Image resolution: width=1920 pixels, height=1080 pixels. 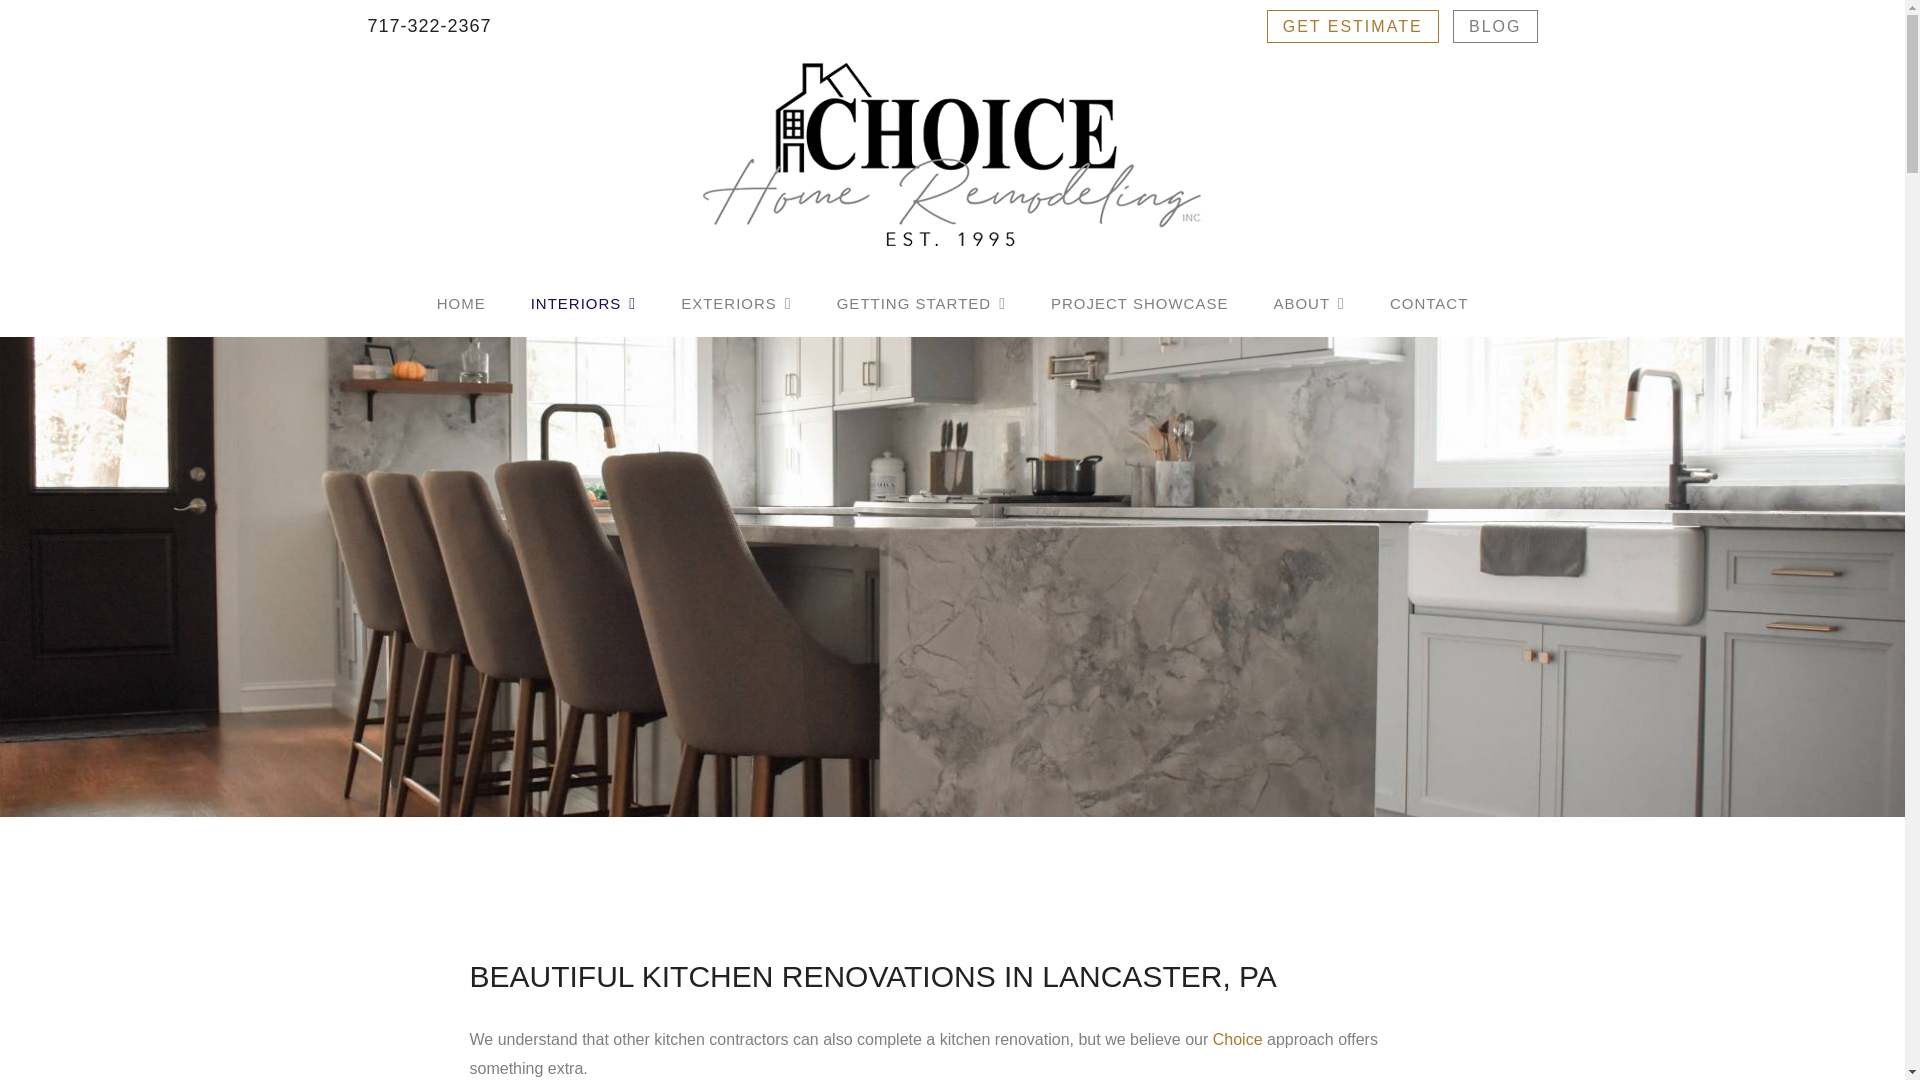 I want to click on EXTERIORS, so click(x=736, y=304).